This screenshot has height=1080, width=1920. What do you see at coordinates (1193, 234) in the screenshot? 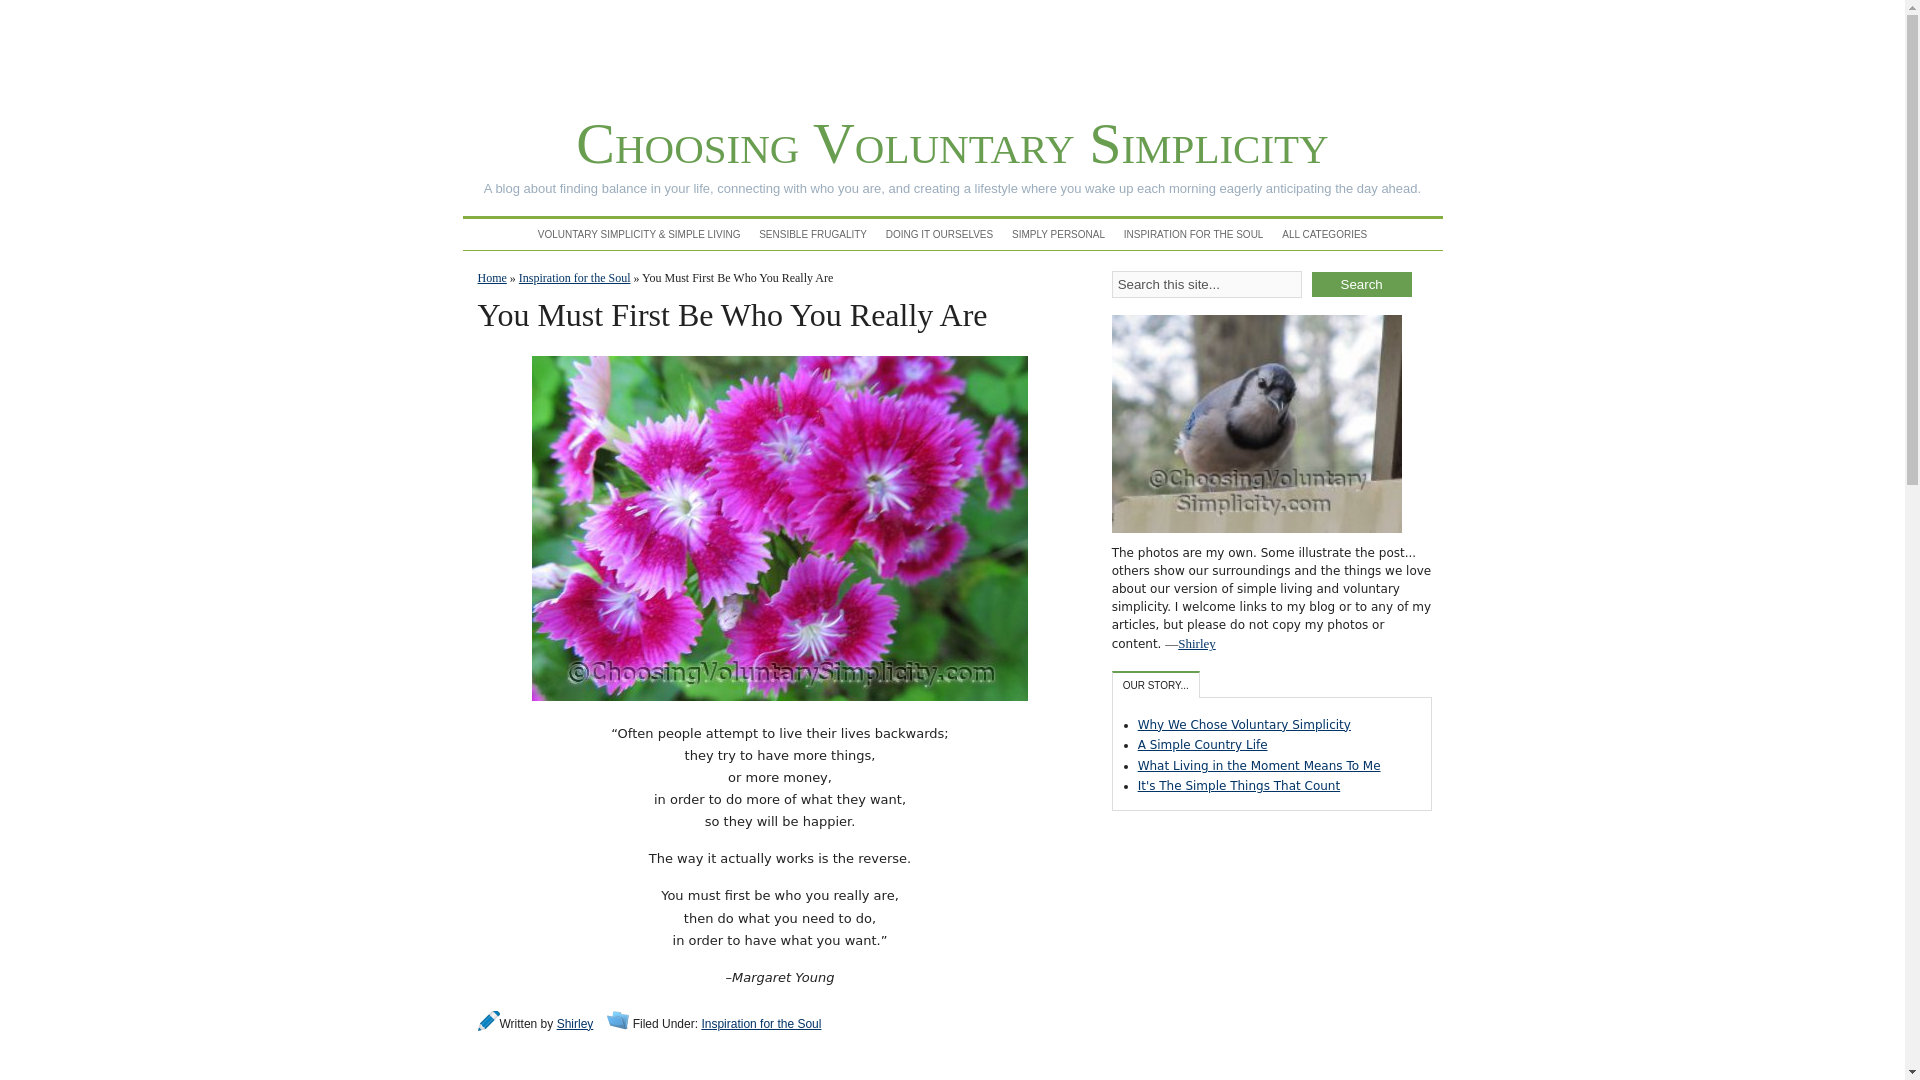
I see `INSPIRATION FOR THE SOUL` at bounding box center [1193, 234].